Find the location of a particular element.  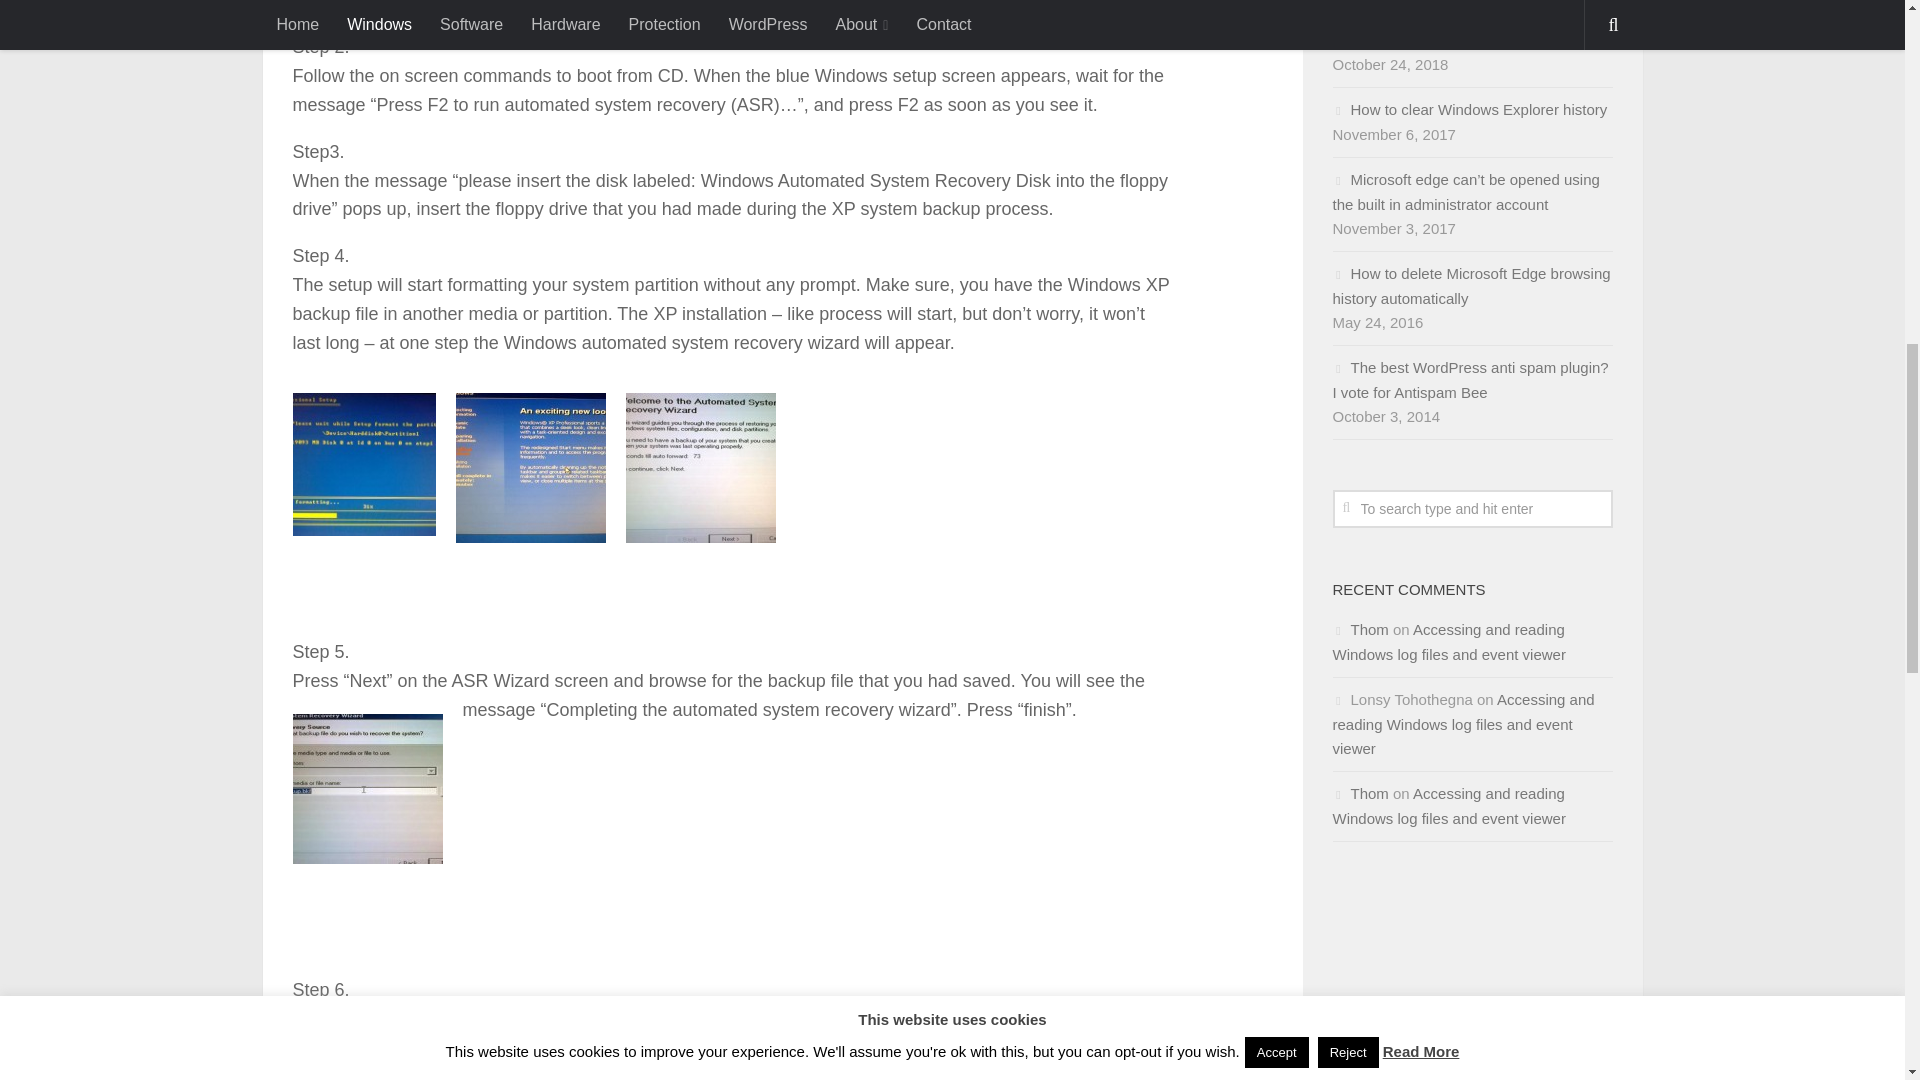

How to delete Microsoft Edge browsing history automatically is located at coordinates (1471, 285).